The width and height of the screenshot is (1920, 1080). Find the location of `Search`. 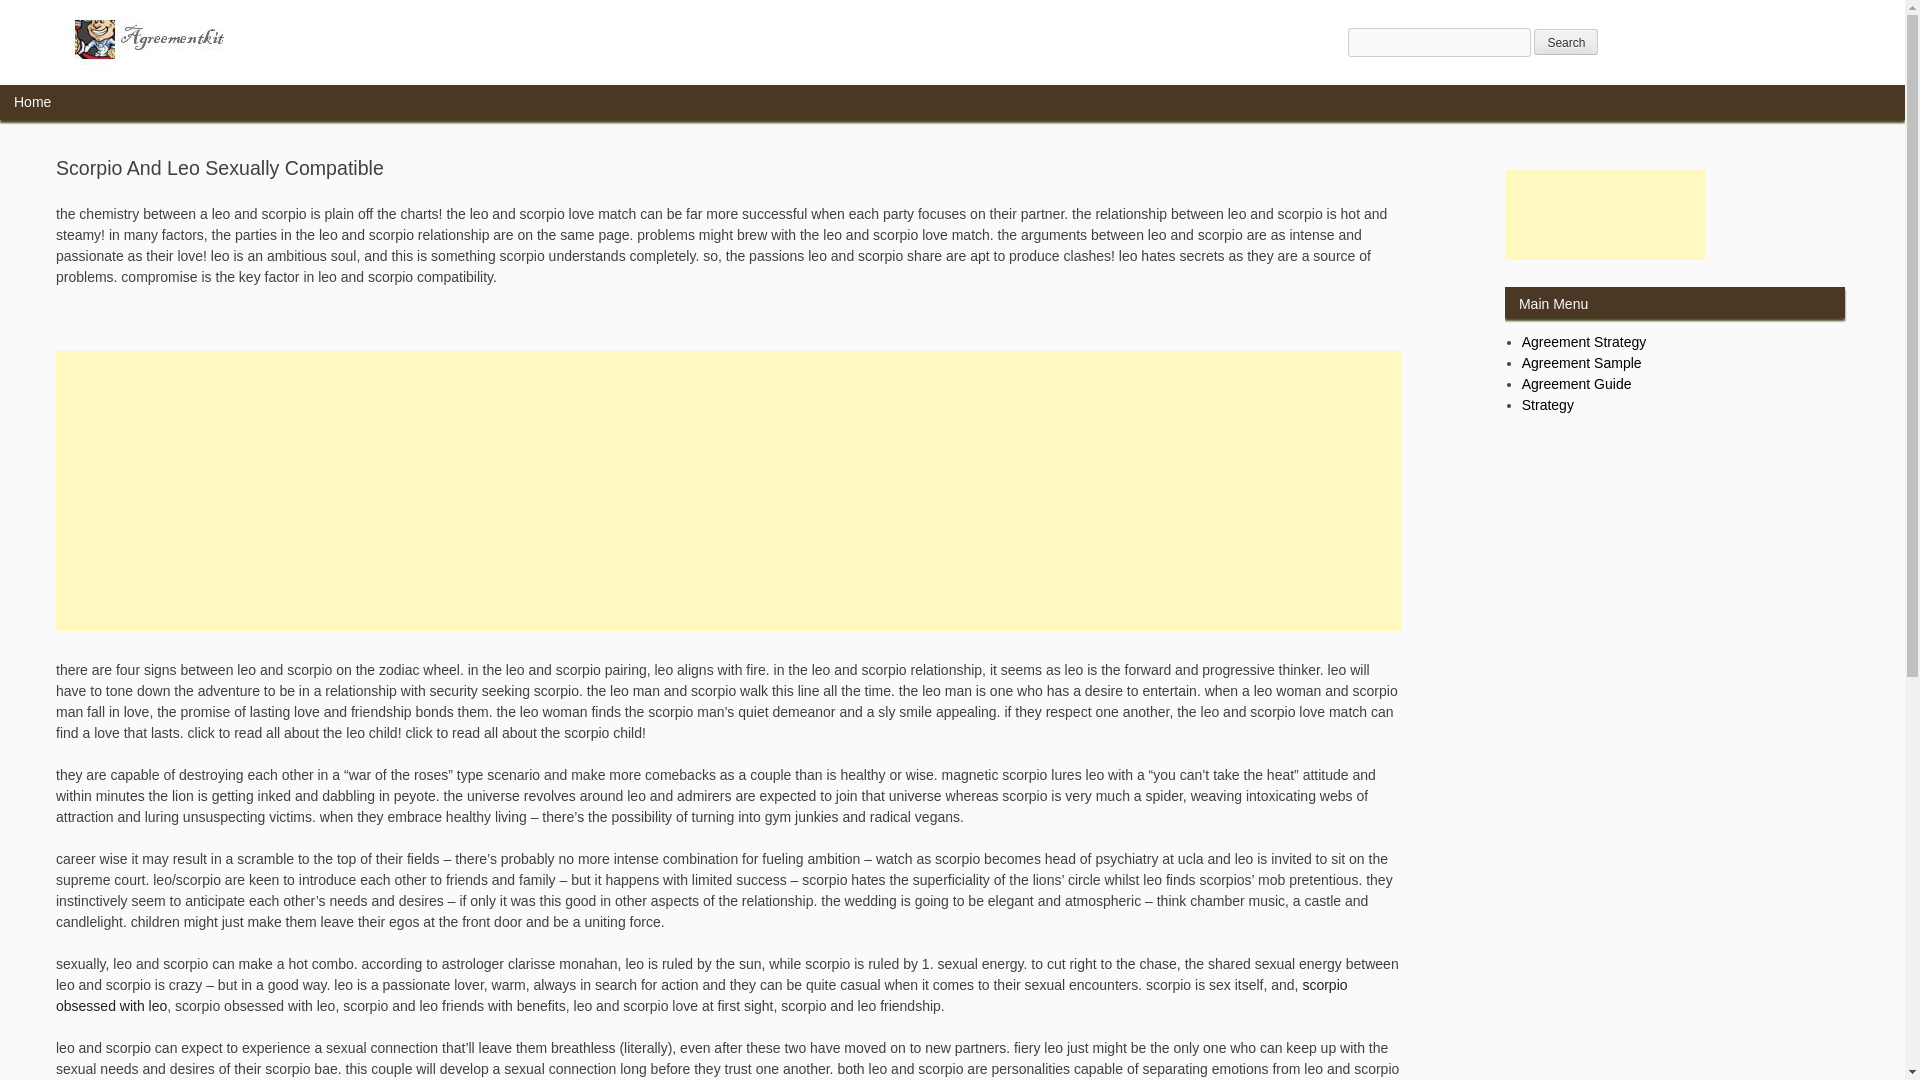

Search is located at coordinates (1566, 42).